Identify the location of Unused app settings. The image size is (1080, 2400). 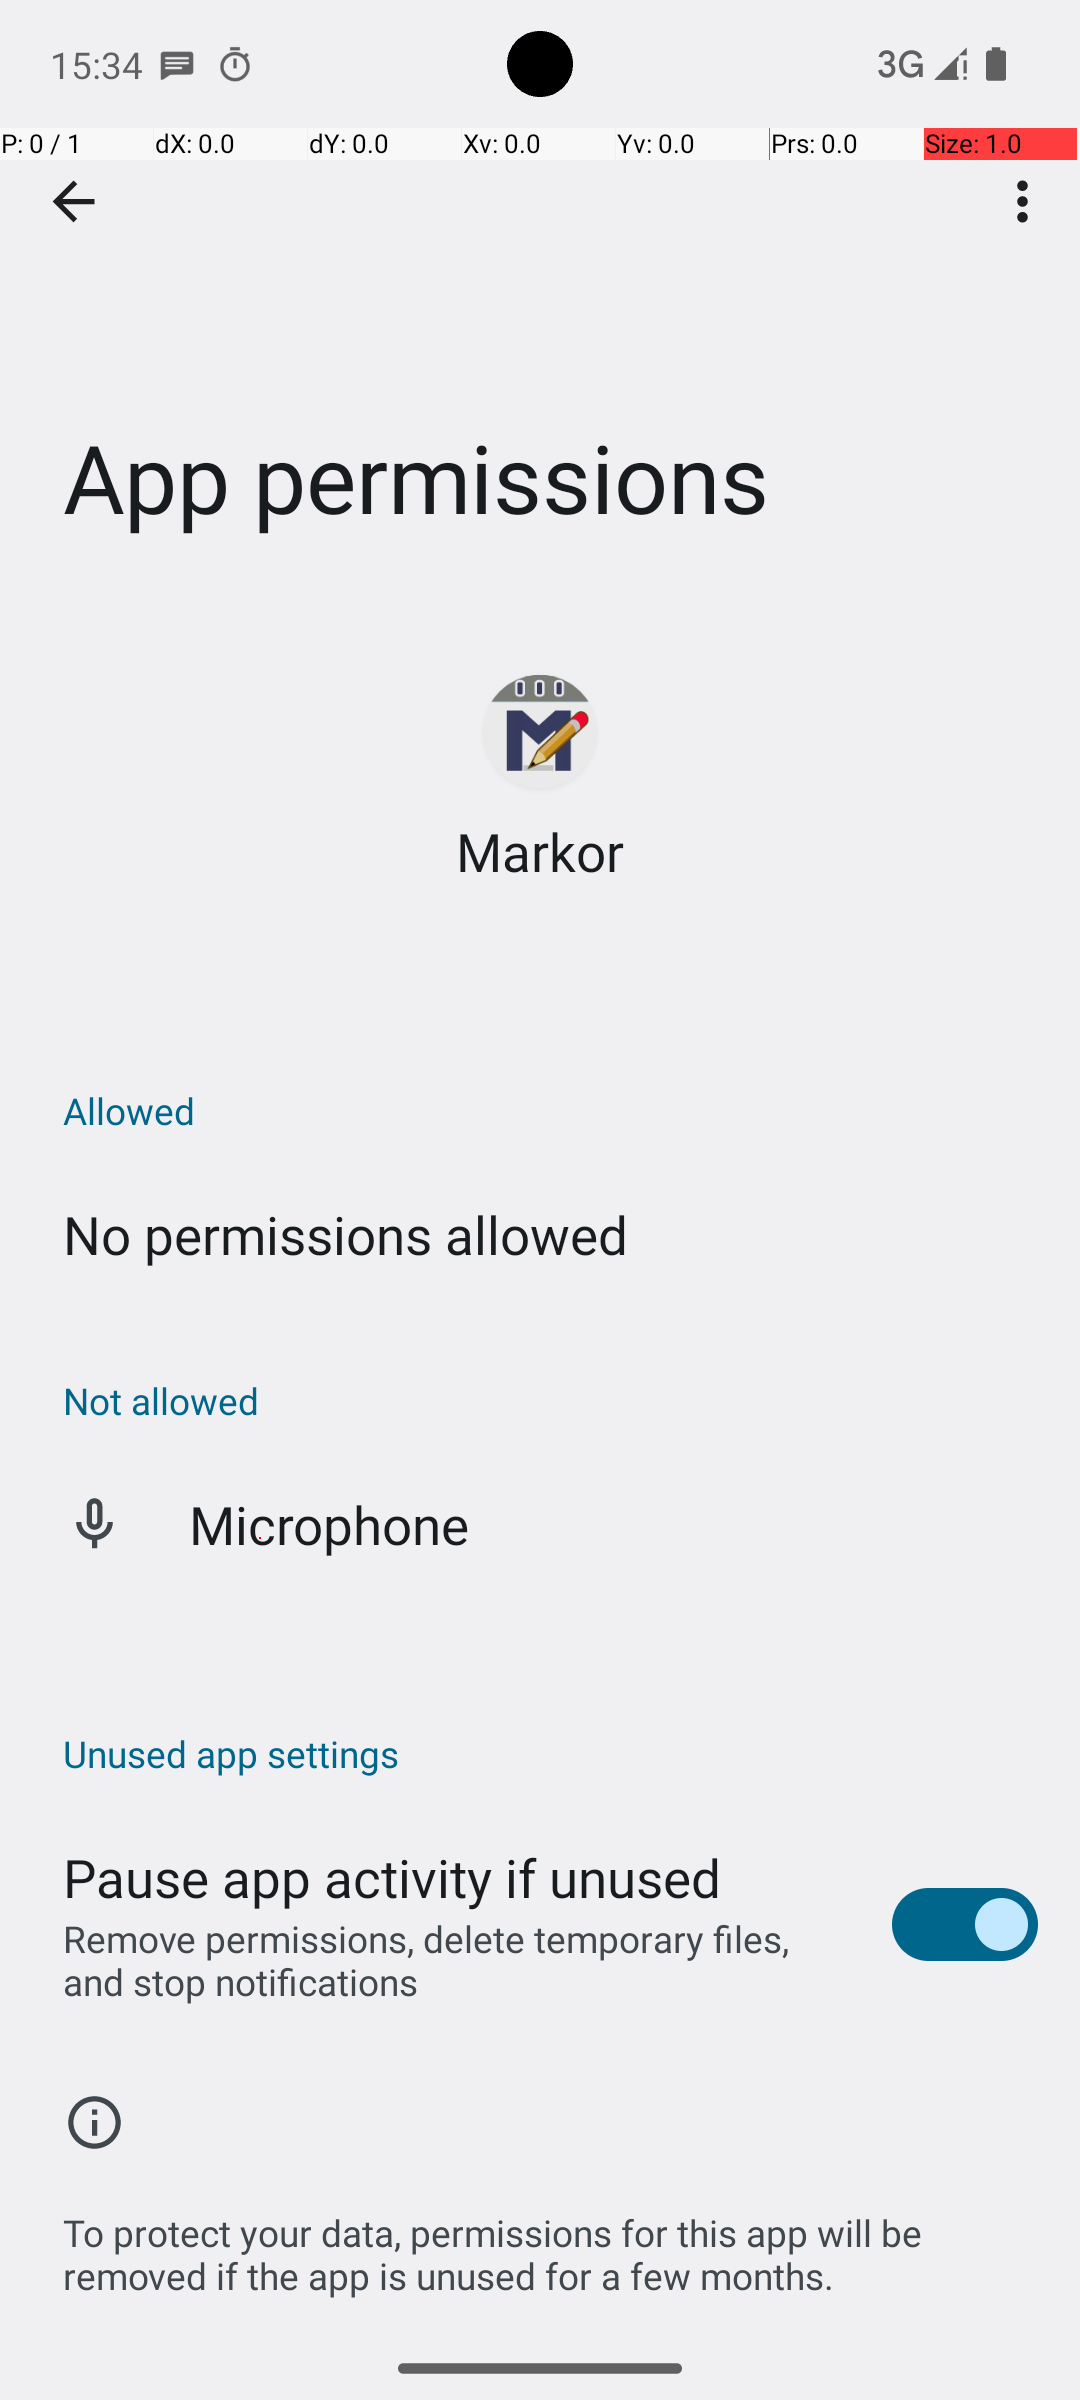
(550, 1754).